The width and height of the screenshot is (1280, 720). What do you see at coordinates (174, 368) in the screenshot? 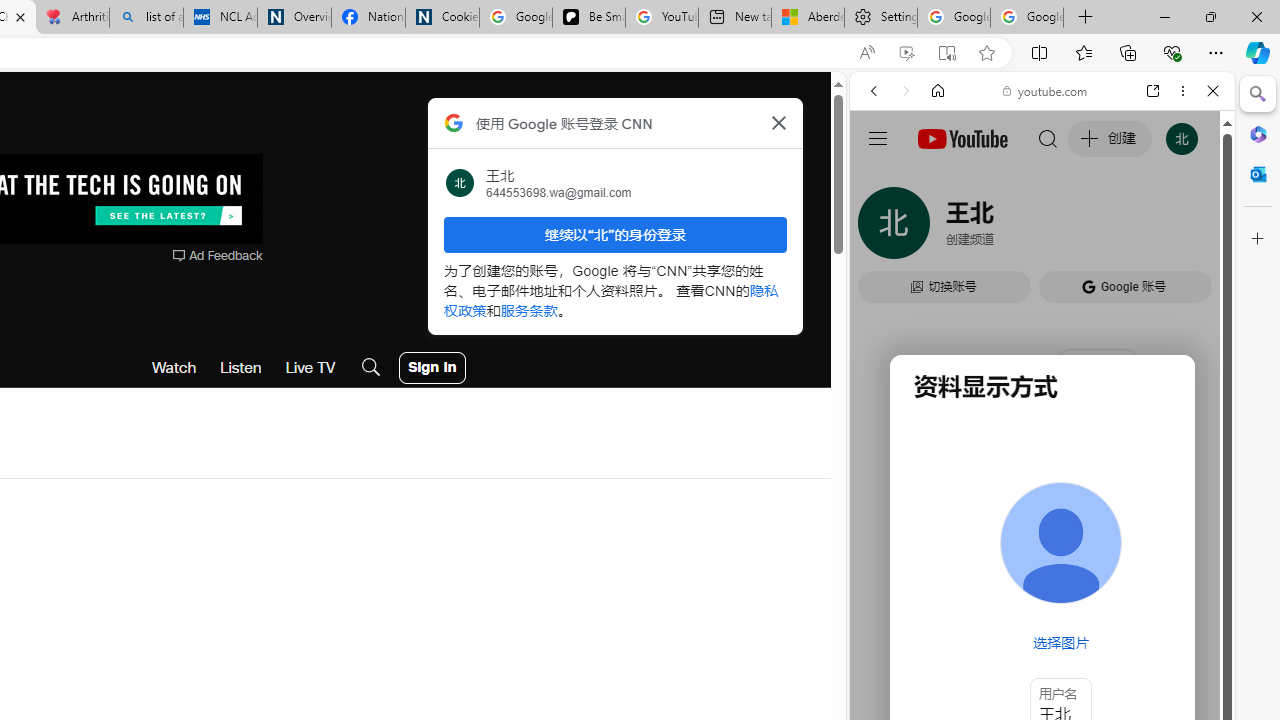
I see `Watch` at bounding box center [174, 368].